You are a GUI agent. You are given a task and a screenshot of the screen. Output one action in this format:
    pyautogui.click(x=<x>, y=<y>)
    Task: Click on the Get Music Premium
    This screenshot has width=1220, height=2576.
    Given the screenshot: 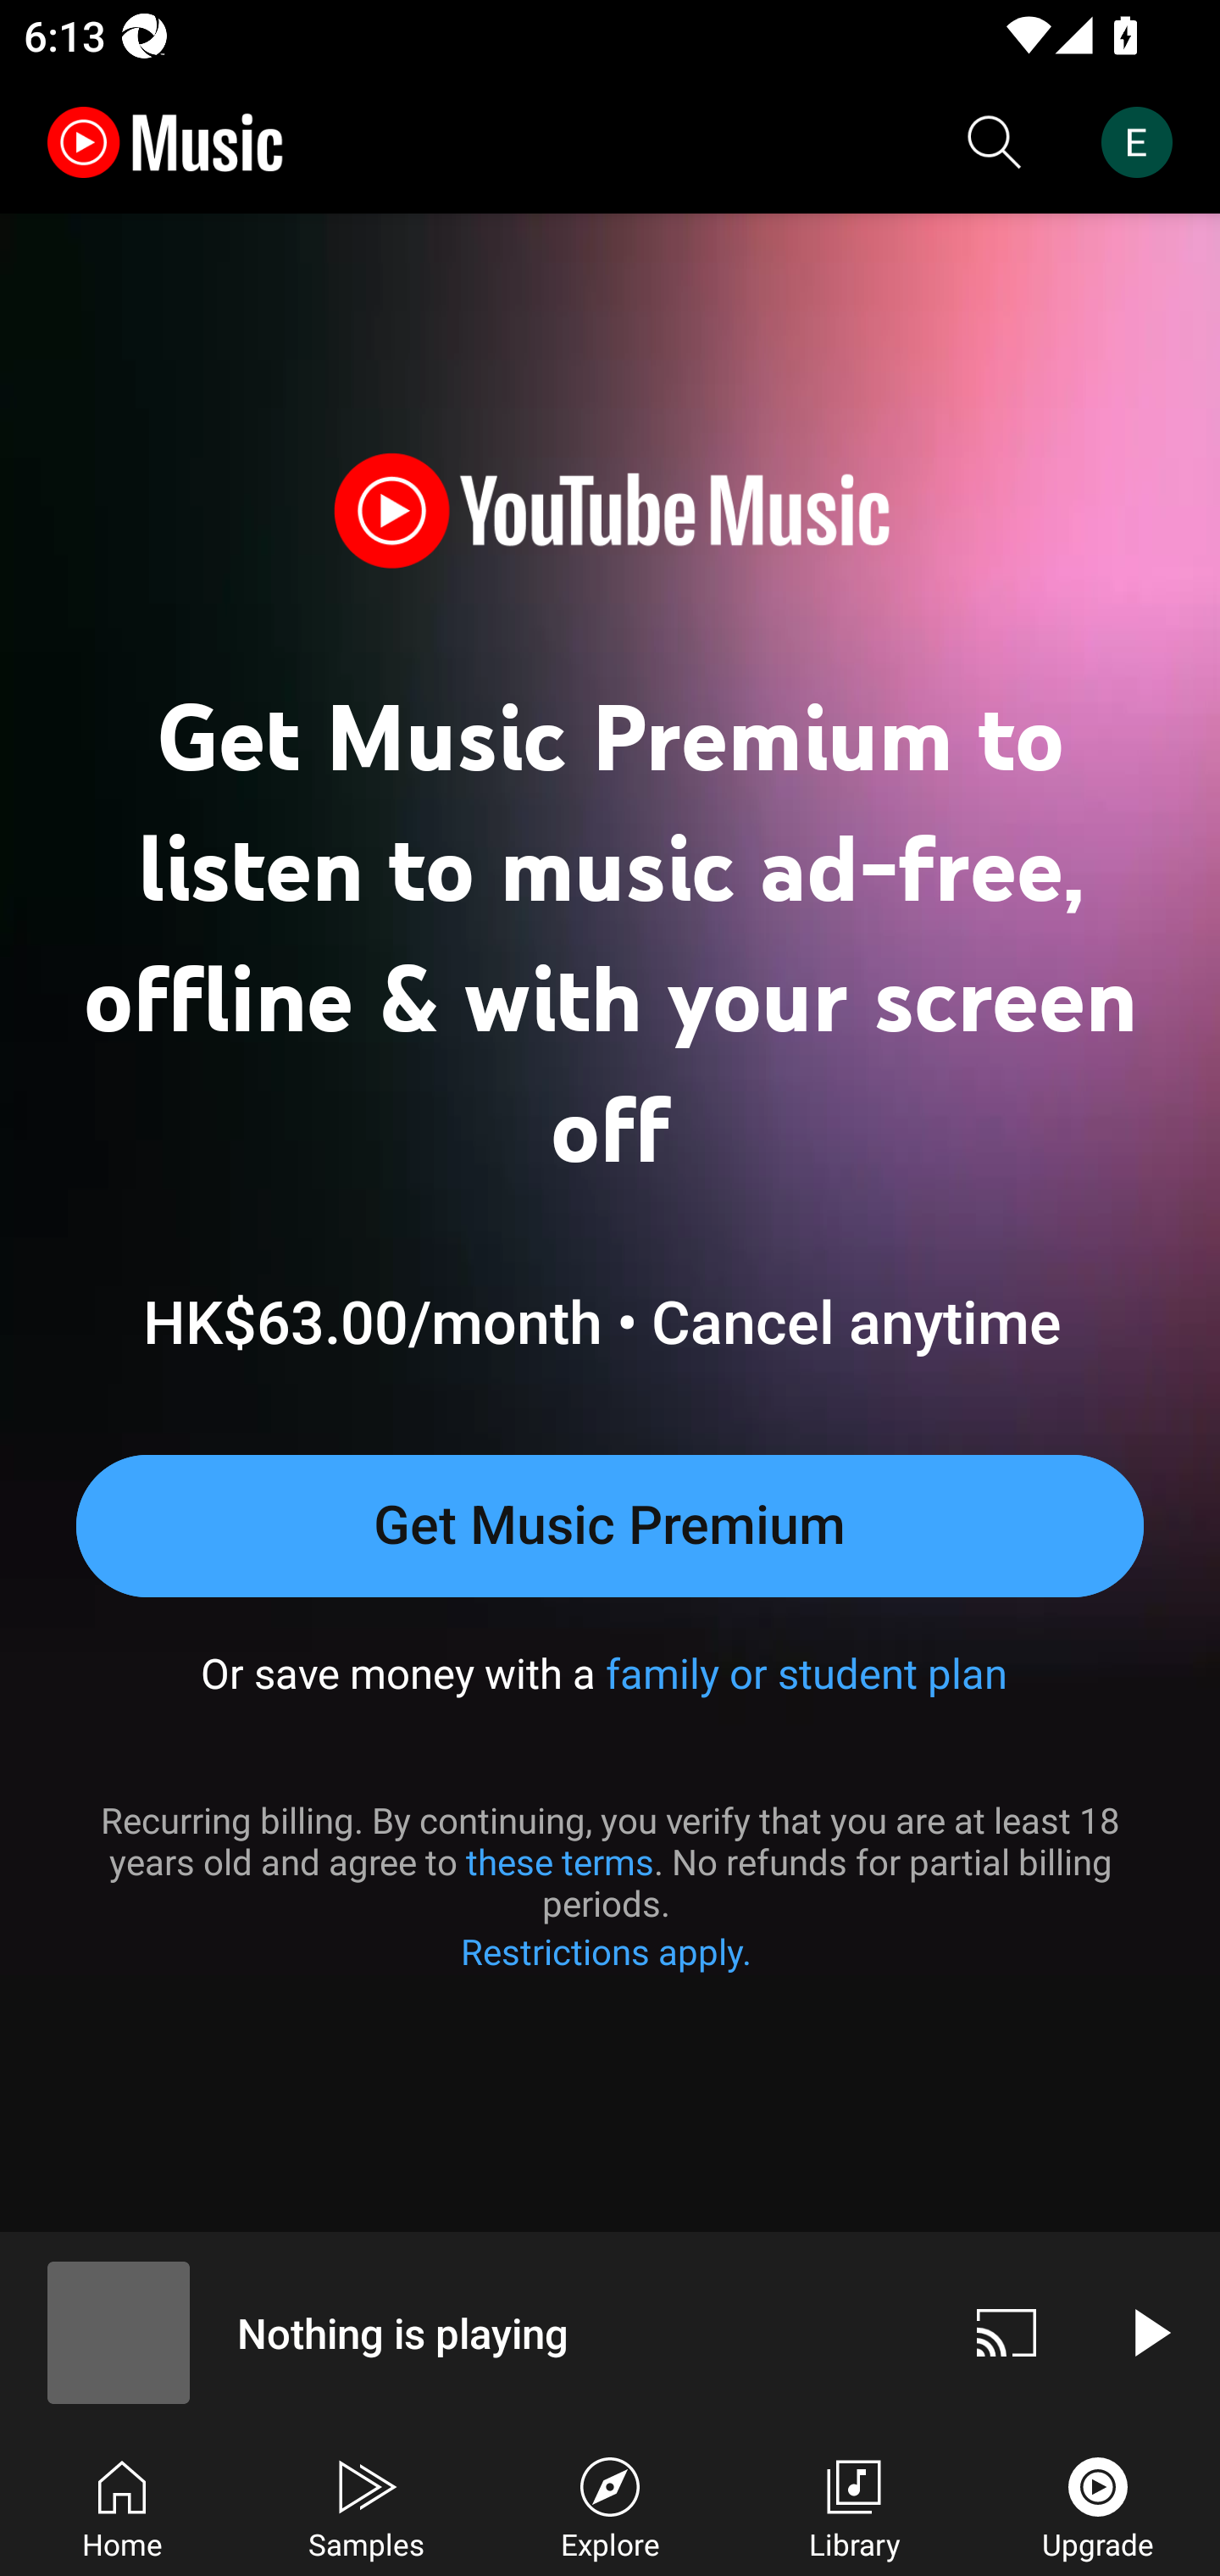 What is the action you would take?
    pyautogui.click(x=610, y=1525)
    